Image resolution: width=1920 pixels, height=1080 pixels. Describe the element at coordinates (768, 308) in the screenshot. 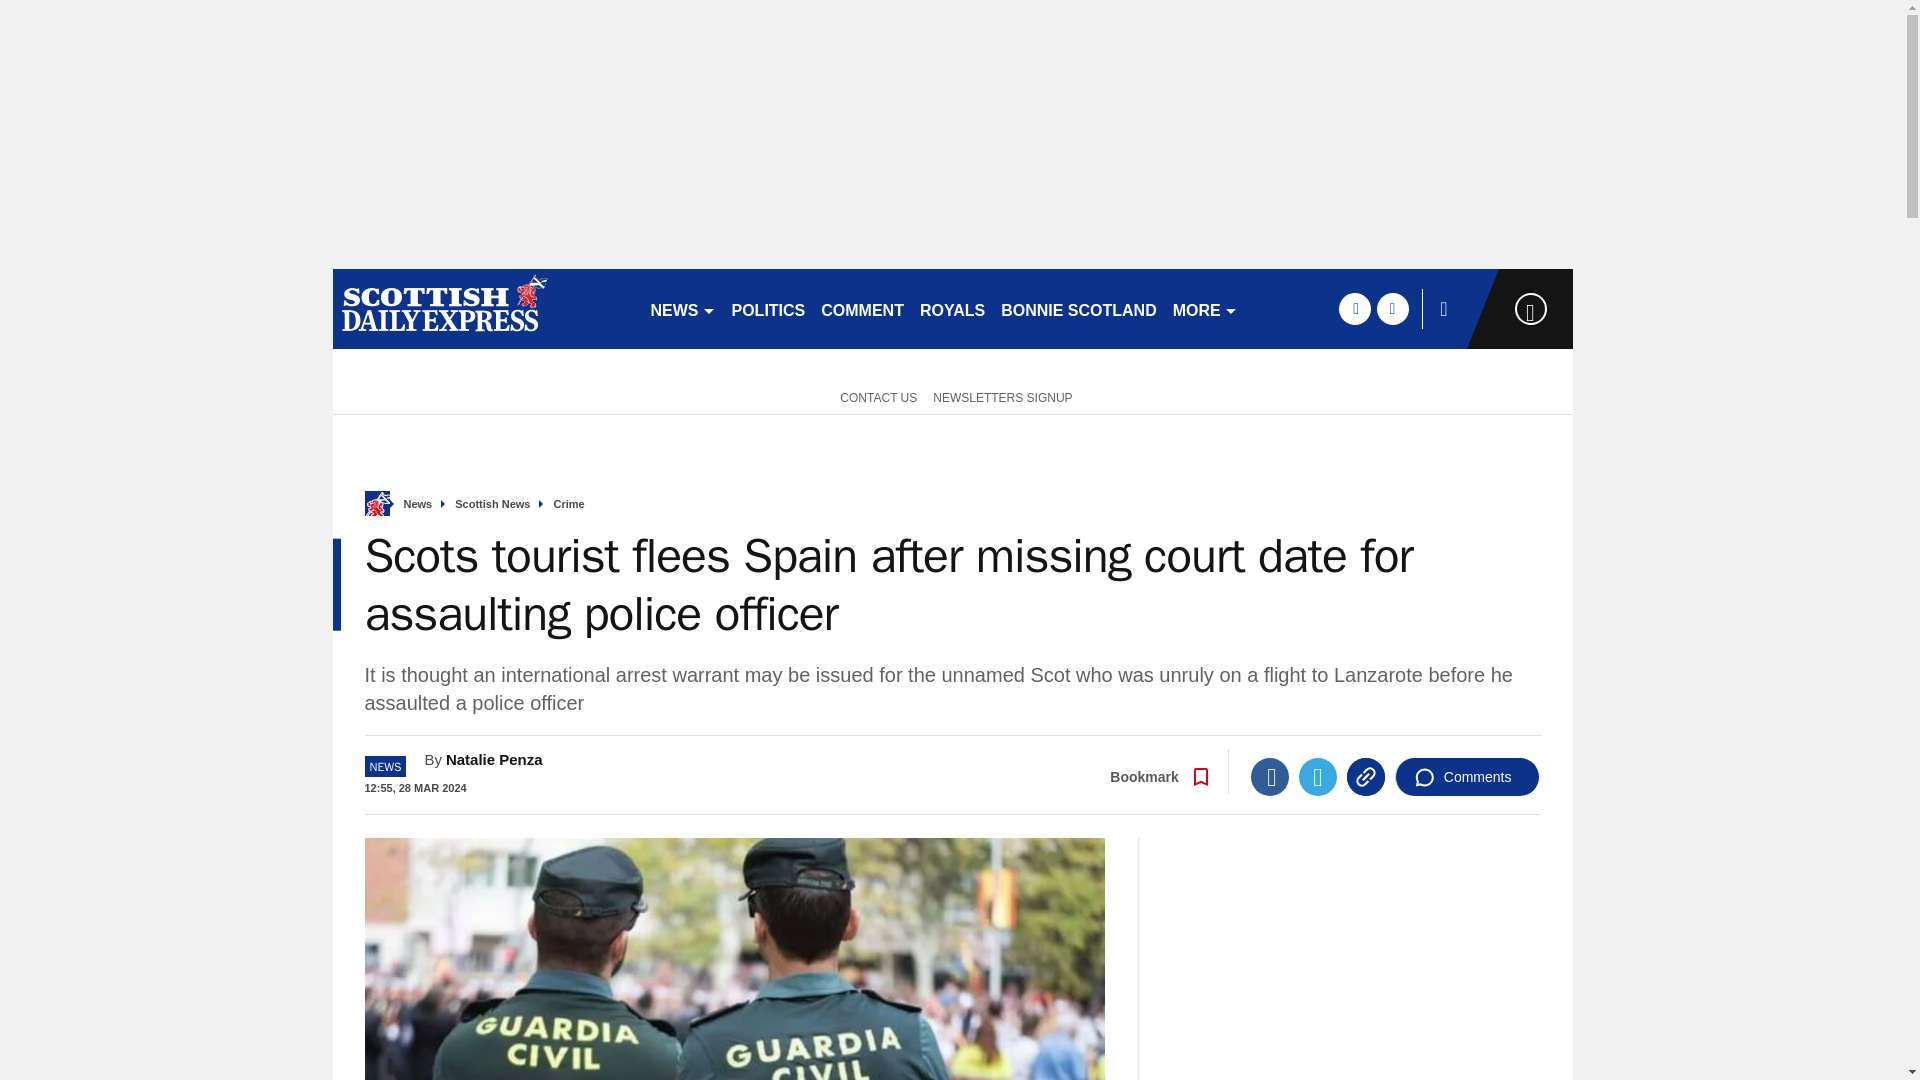

I see `POLITICS` at that location.